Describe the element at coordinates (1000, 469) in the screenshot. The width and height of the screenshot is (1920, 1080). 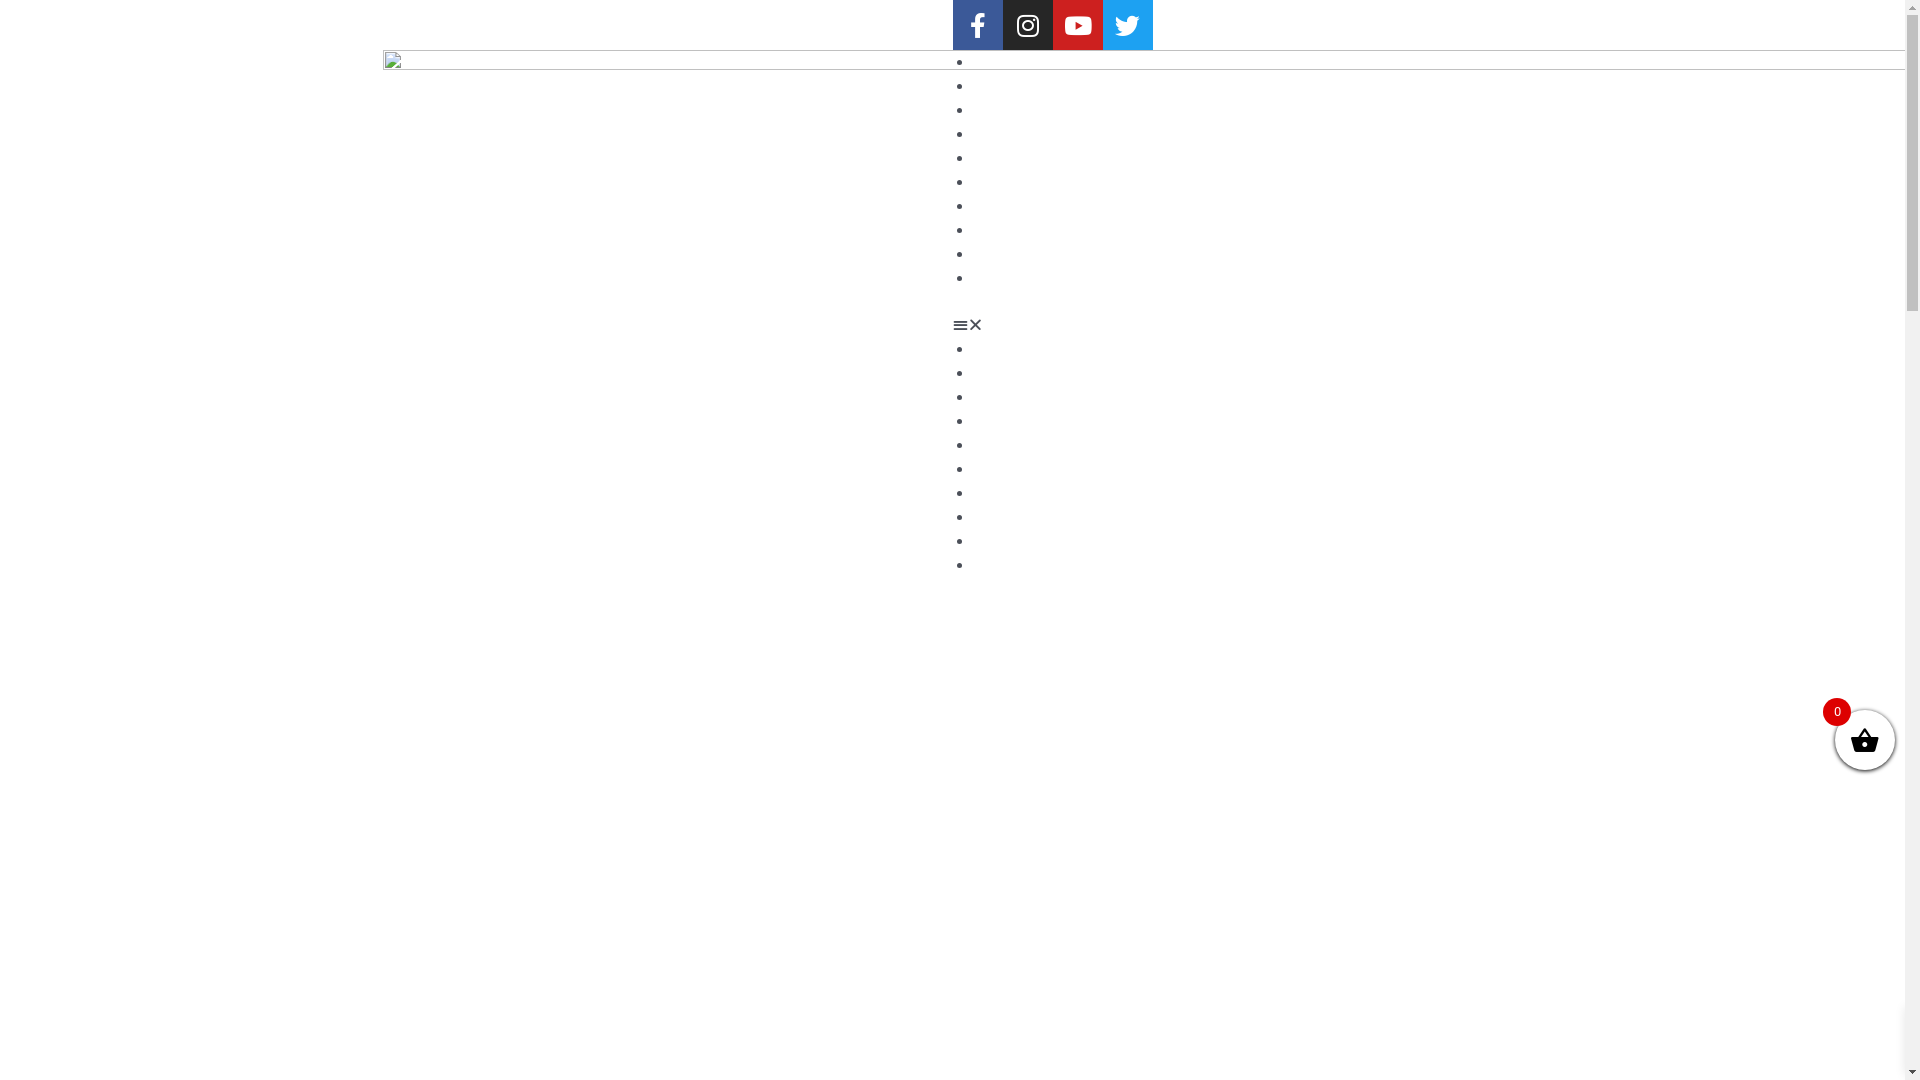
I see `GROUPS` at that location.